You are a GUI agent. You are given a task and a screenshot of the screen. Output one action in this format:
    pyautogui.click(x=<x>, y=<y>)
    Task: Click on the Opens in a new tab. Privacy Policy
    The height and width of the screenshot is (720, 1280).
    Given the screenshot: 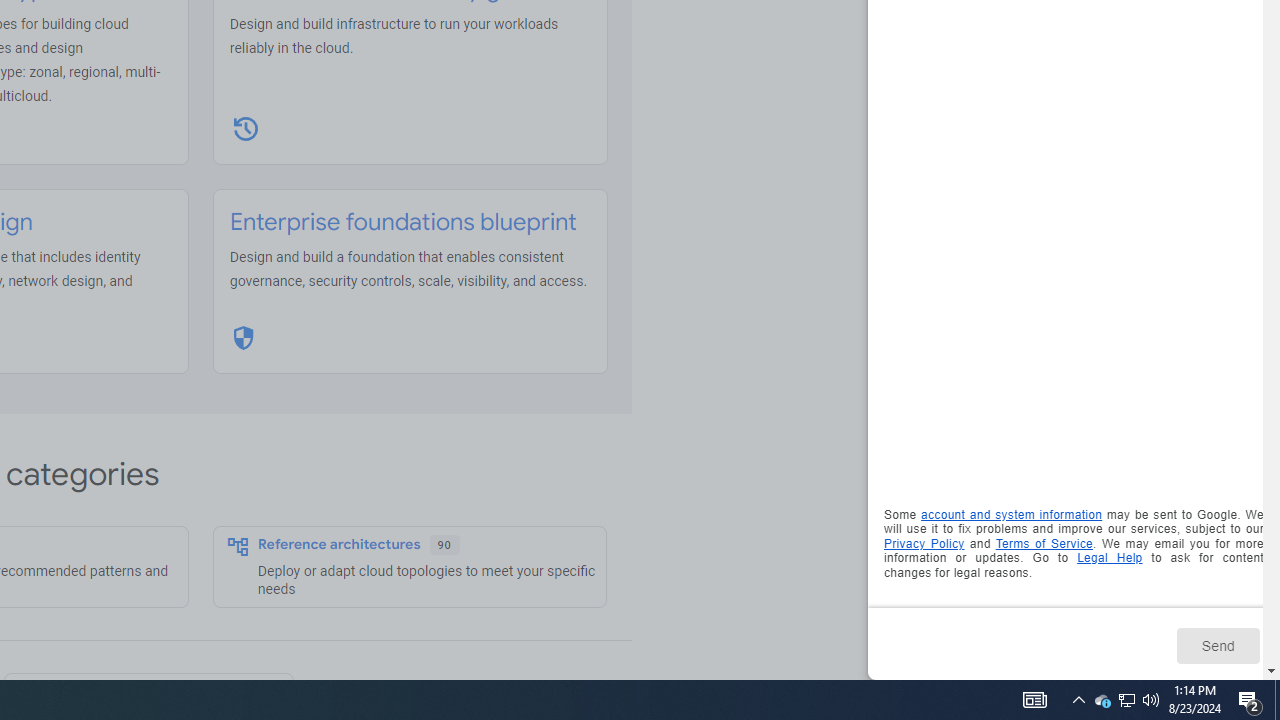 What is the action you would take?
    pyautogui.click(x=924, y=542)
    